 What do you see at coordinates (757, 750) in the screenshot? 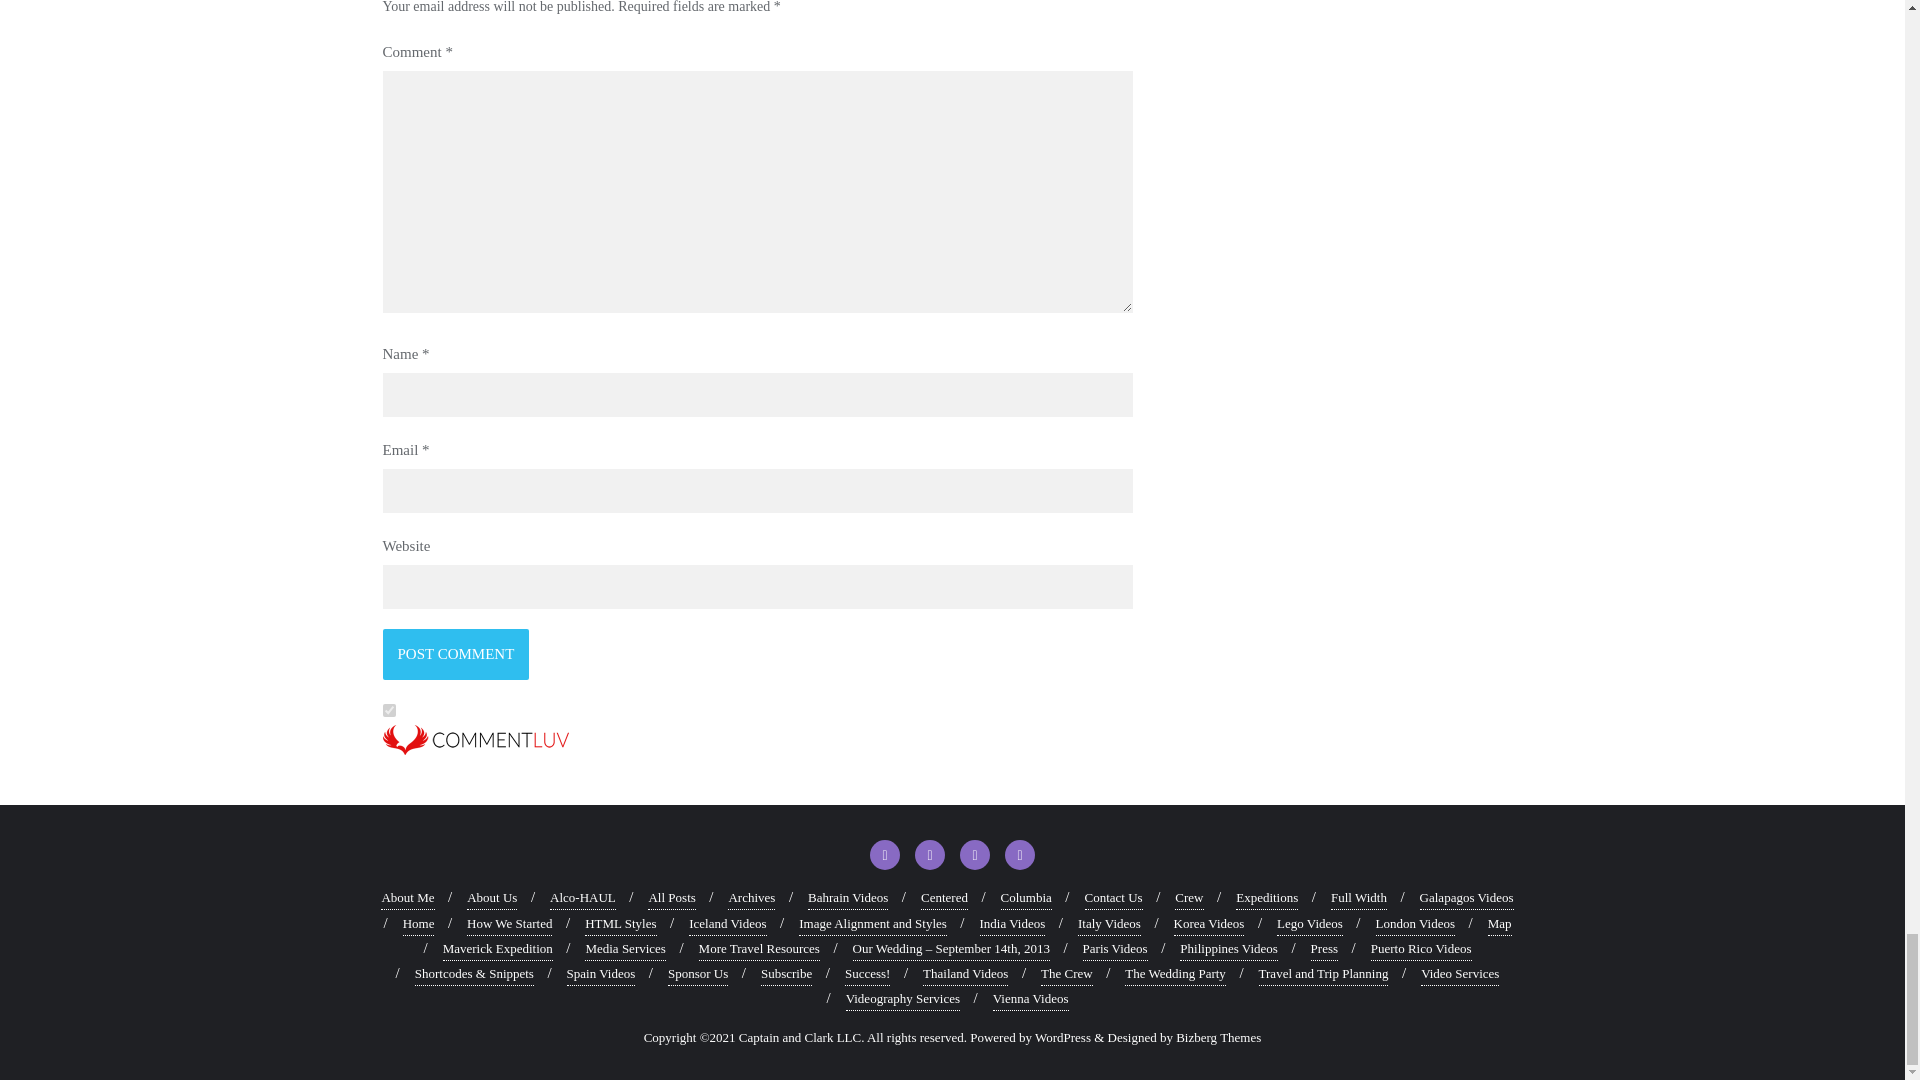
I see `CommentLuv is enabled` at bounding box center [757, 750].